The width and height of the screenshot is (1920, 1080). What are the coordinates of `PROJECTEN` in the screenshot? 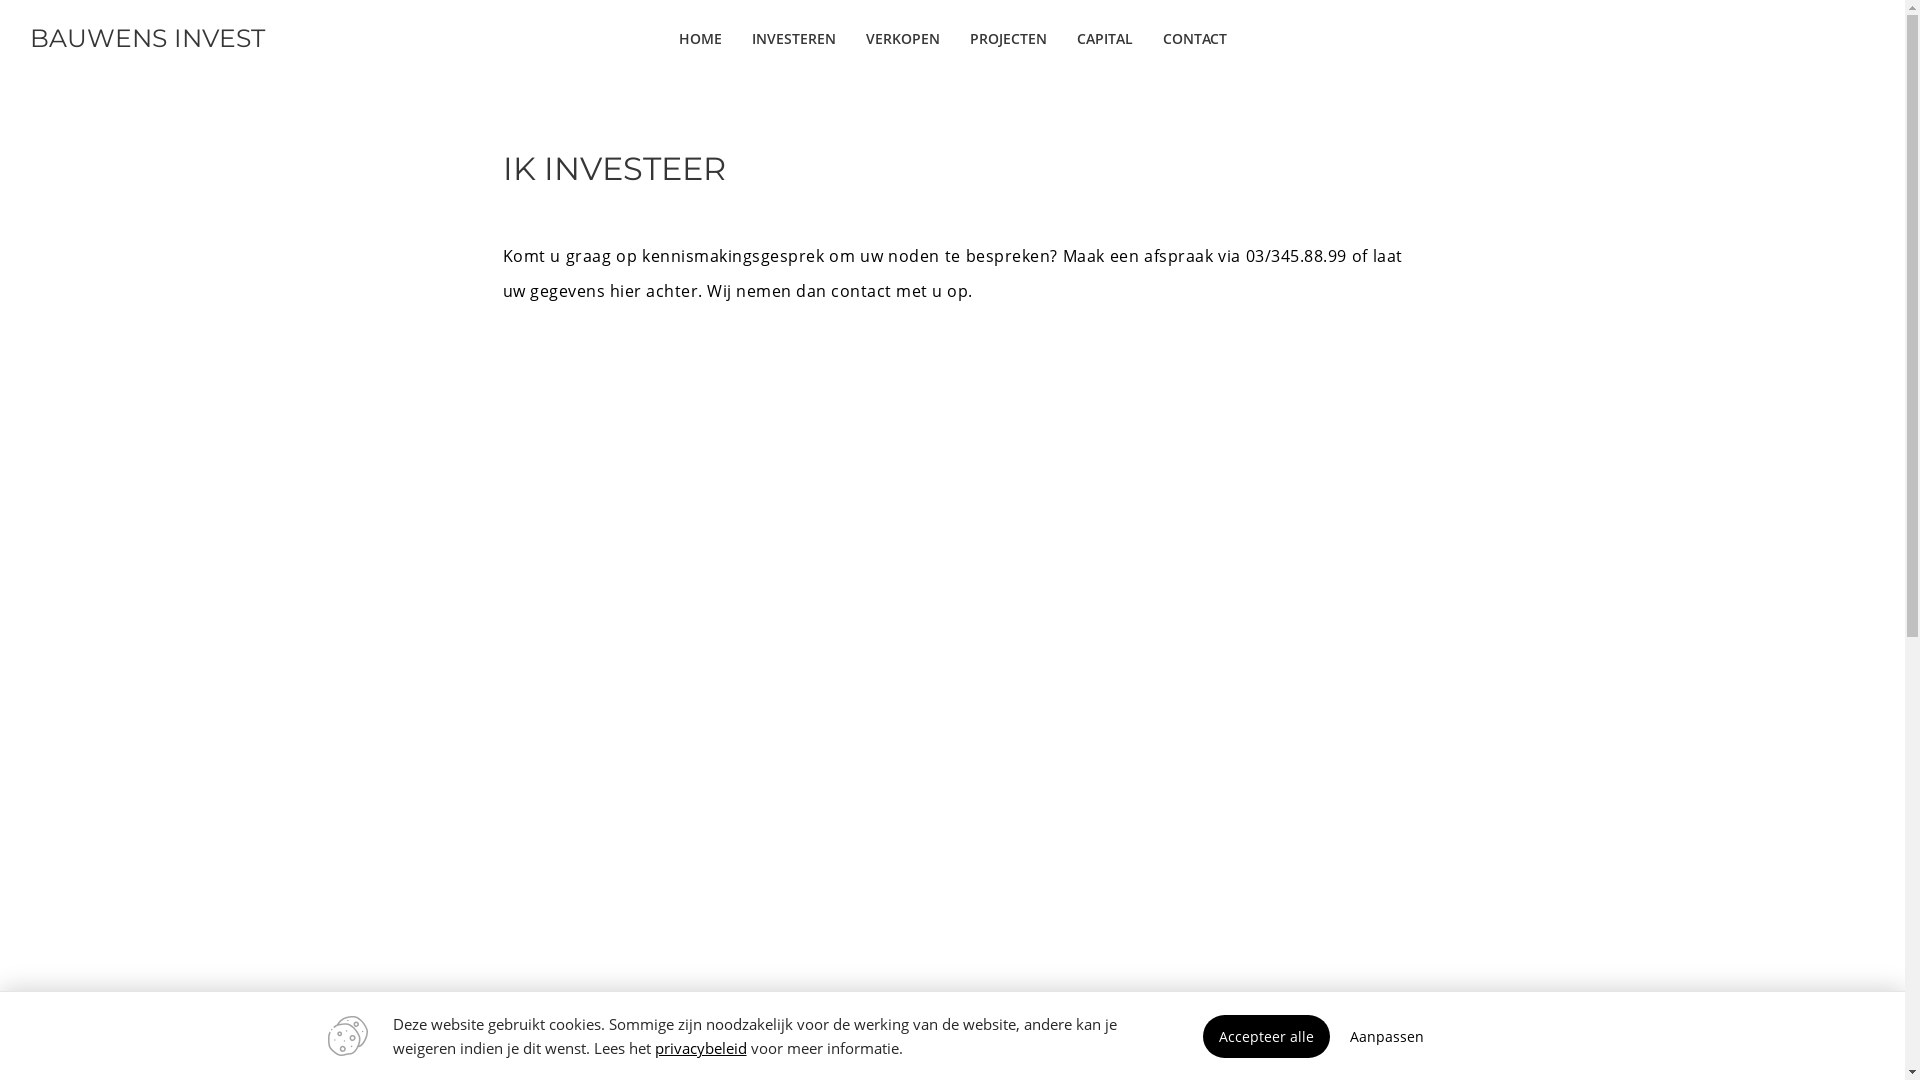 It's located at (1008, 38).